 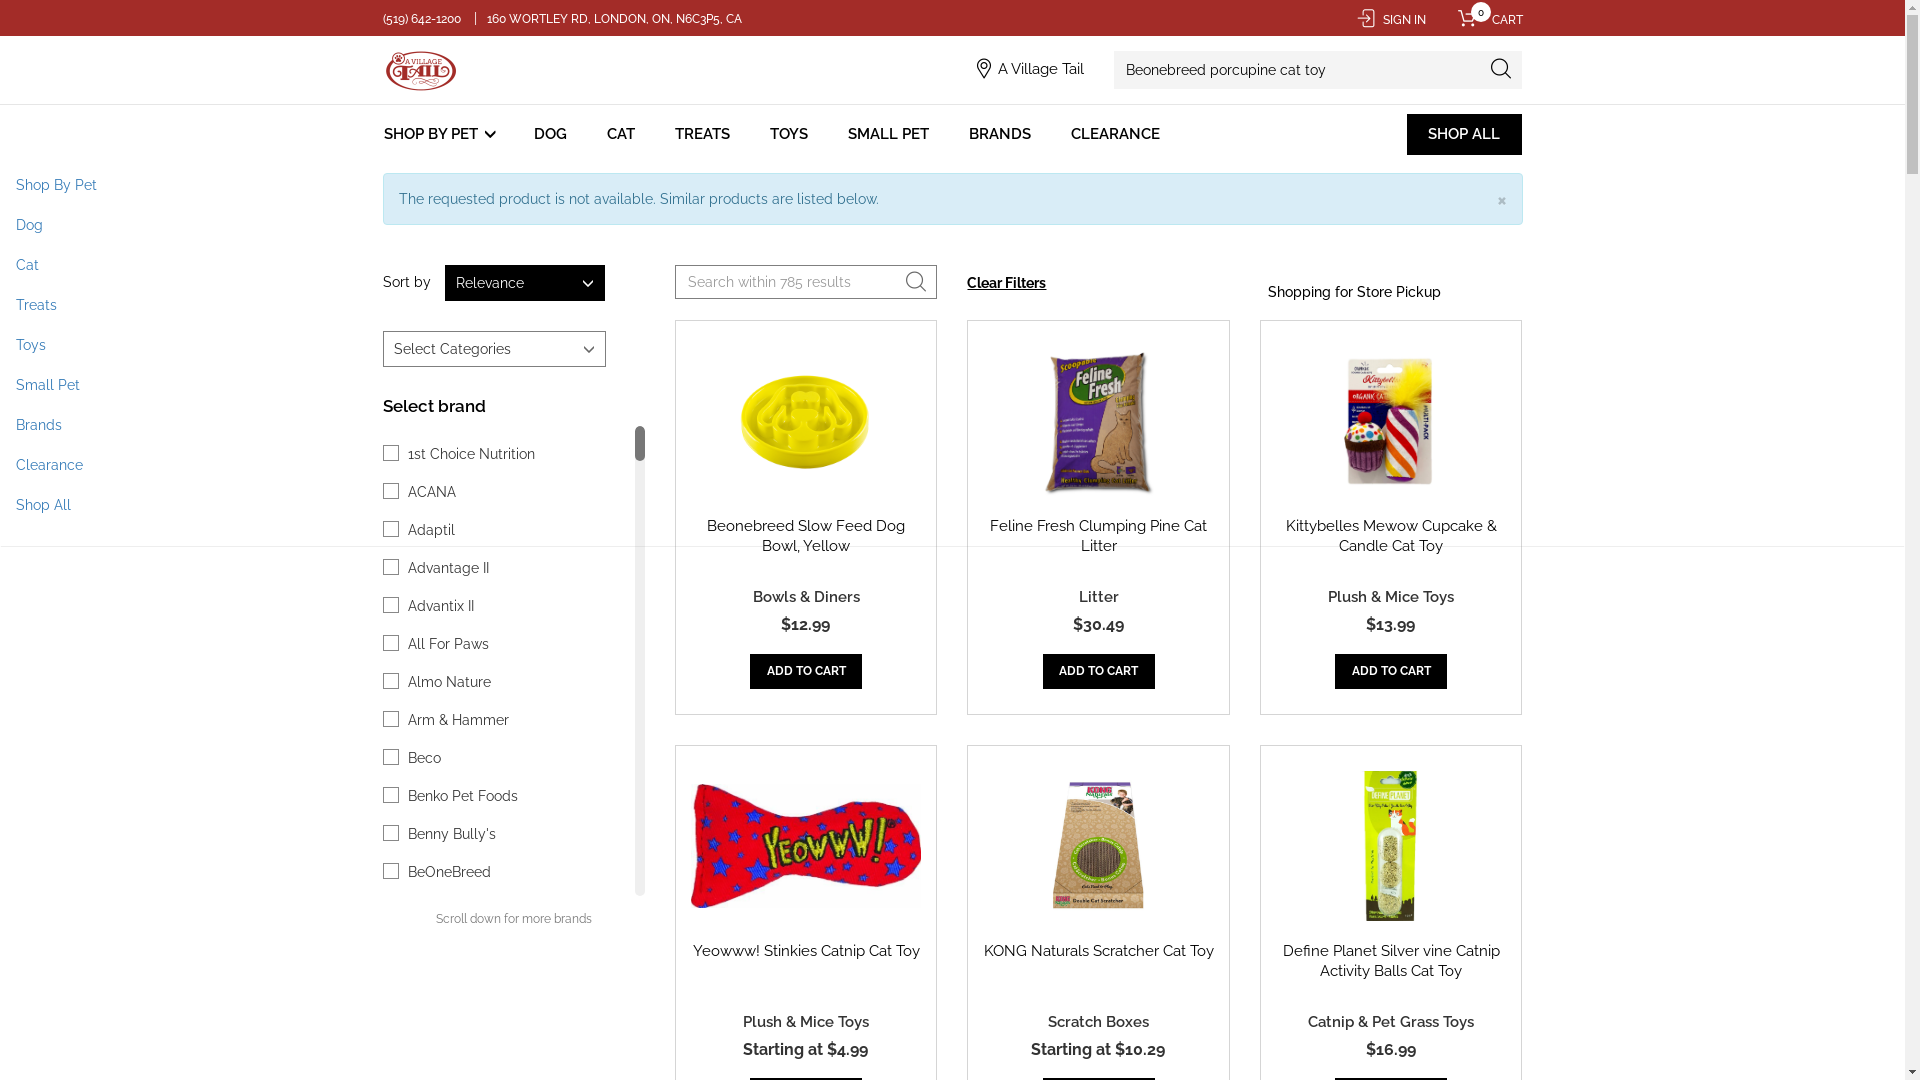 What do you see at coordinates (448, 568) in the screenshot?
I see `Advantage II` at bounding box center [448, 568].